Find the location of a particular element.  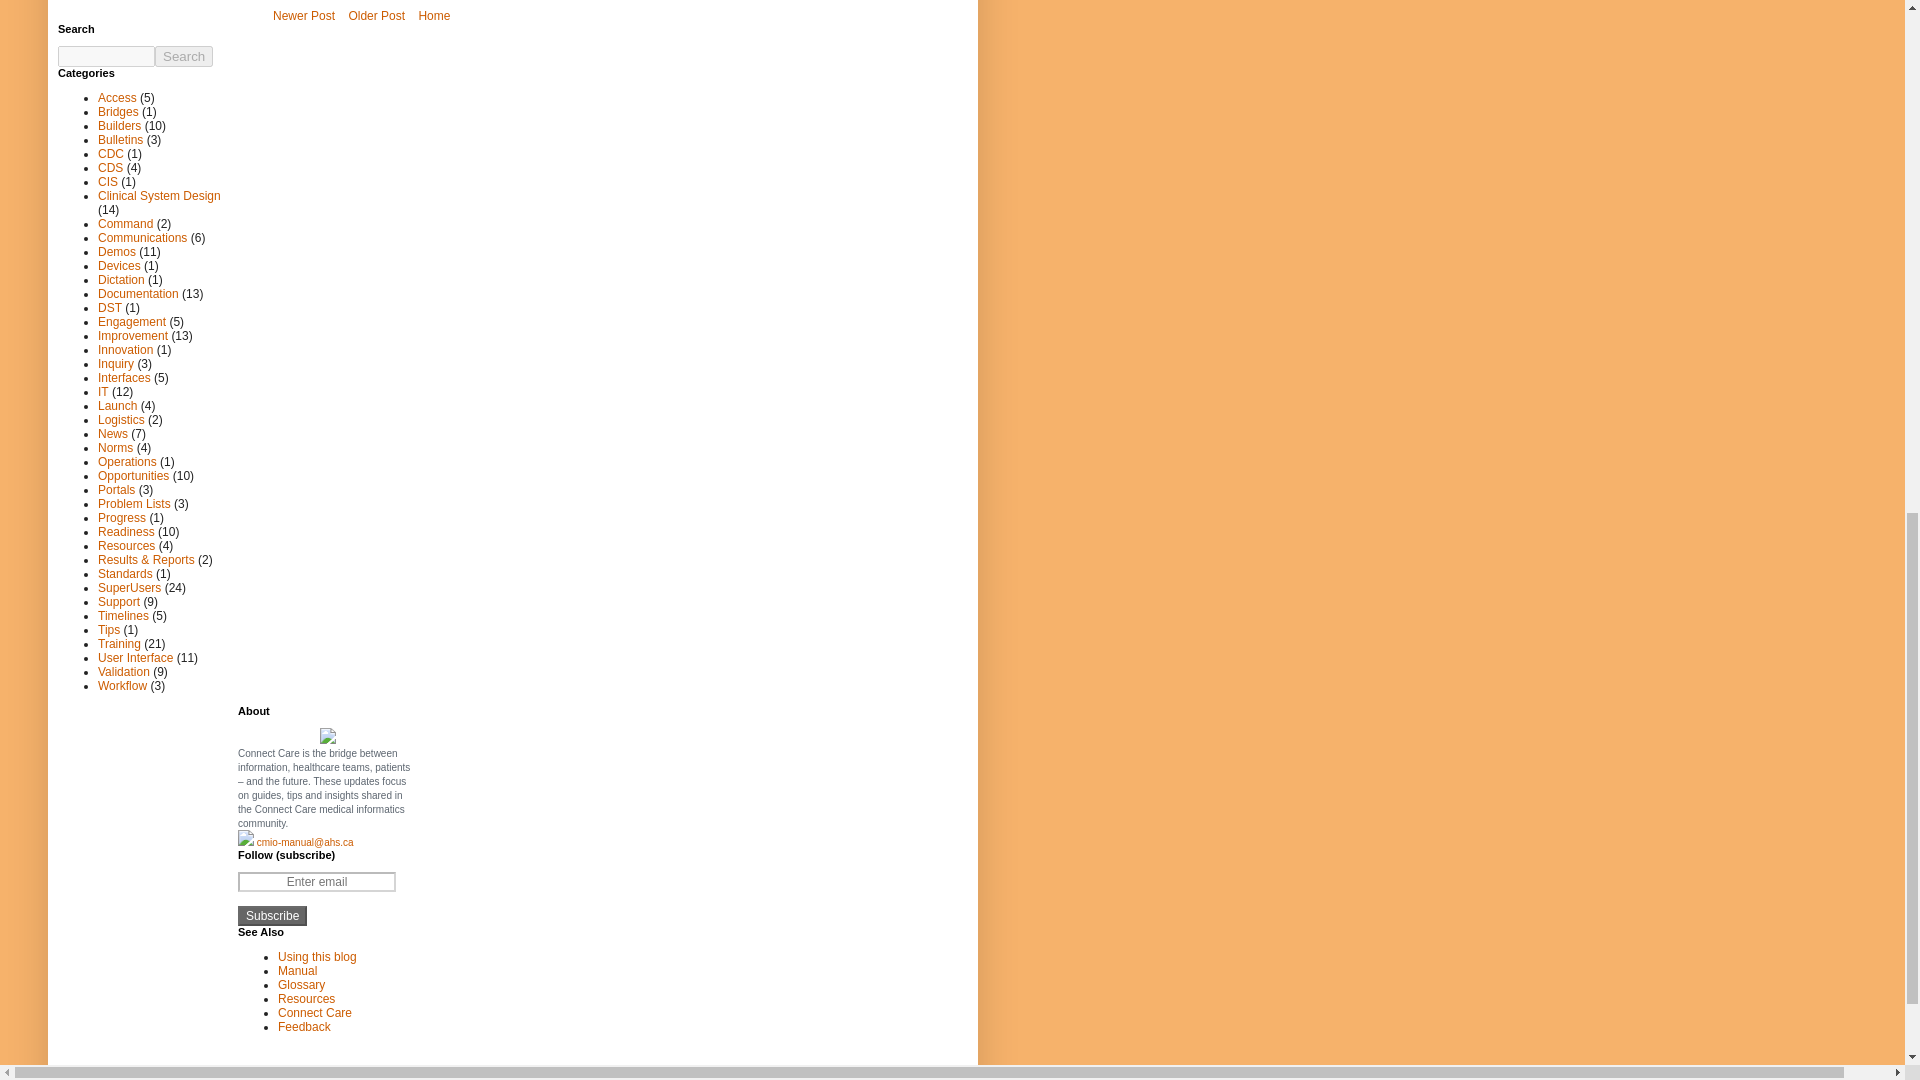

Search is located at coordinates (184, 56).